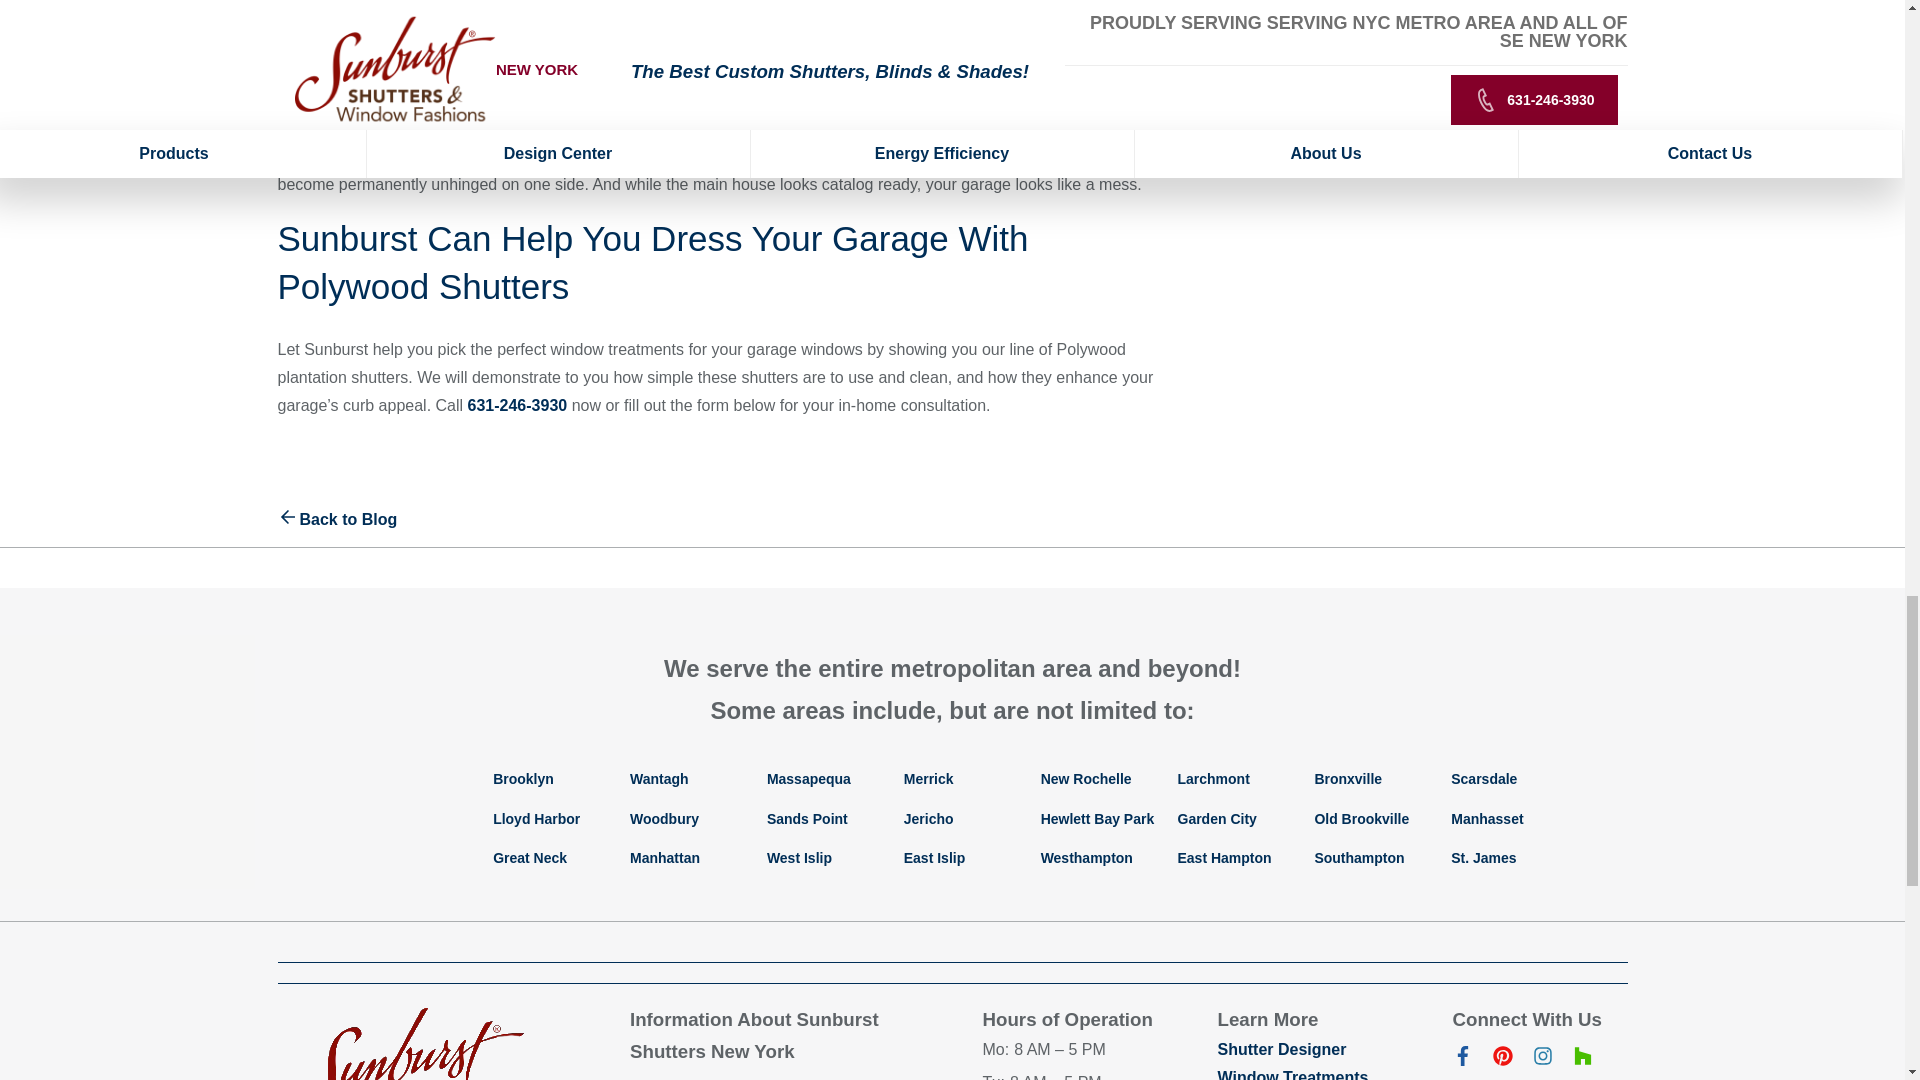  I want to click on Save us on Houzz, so click(1582, 1060).